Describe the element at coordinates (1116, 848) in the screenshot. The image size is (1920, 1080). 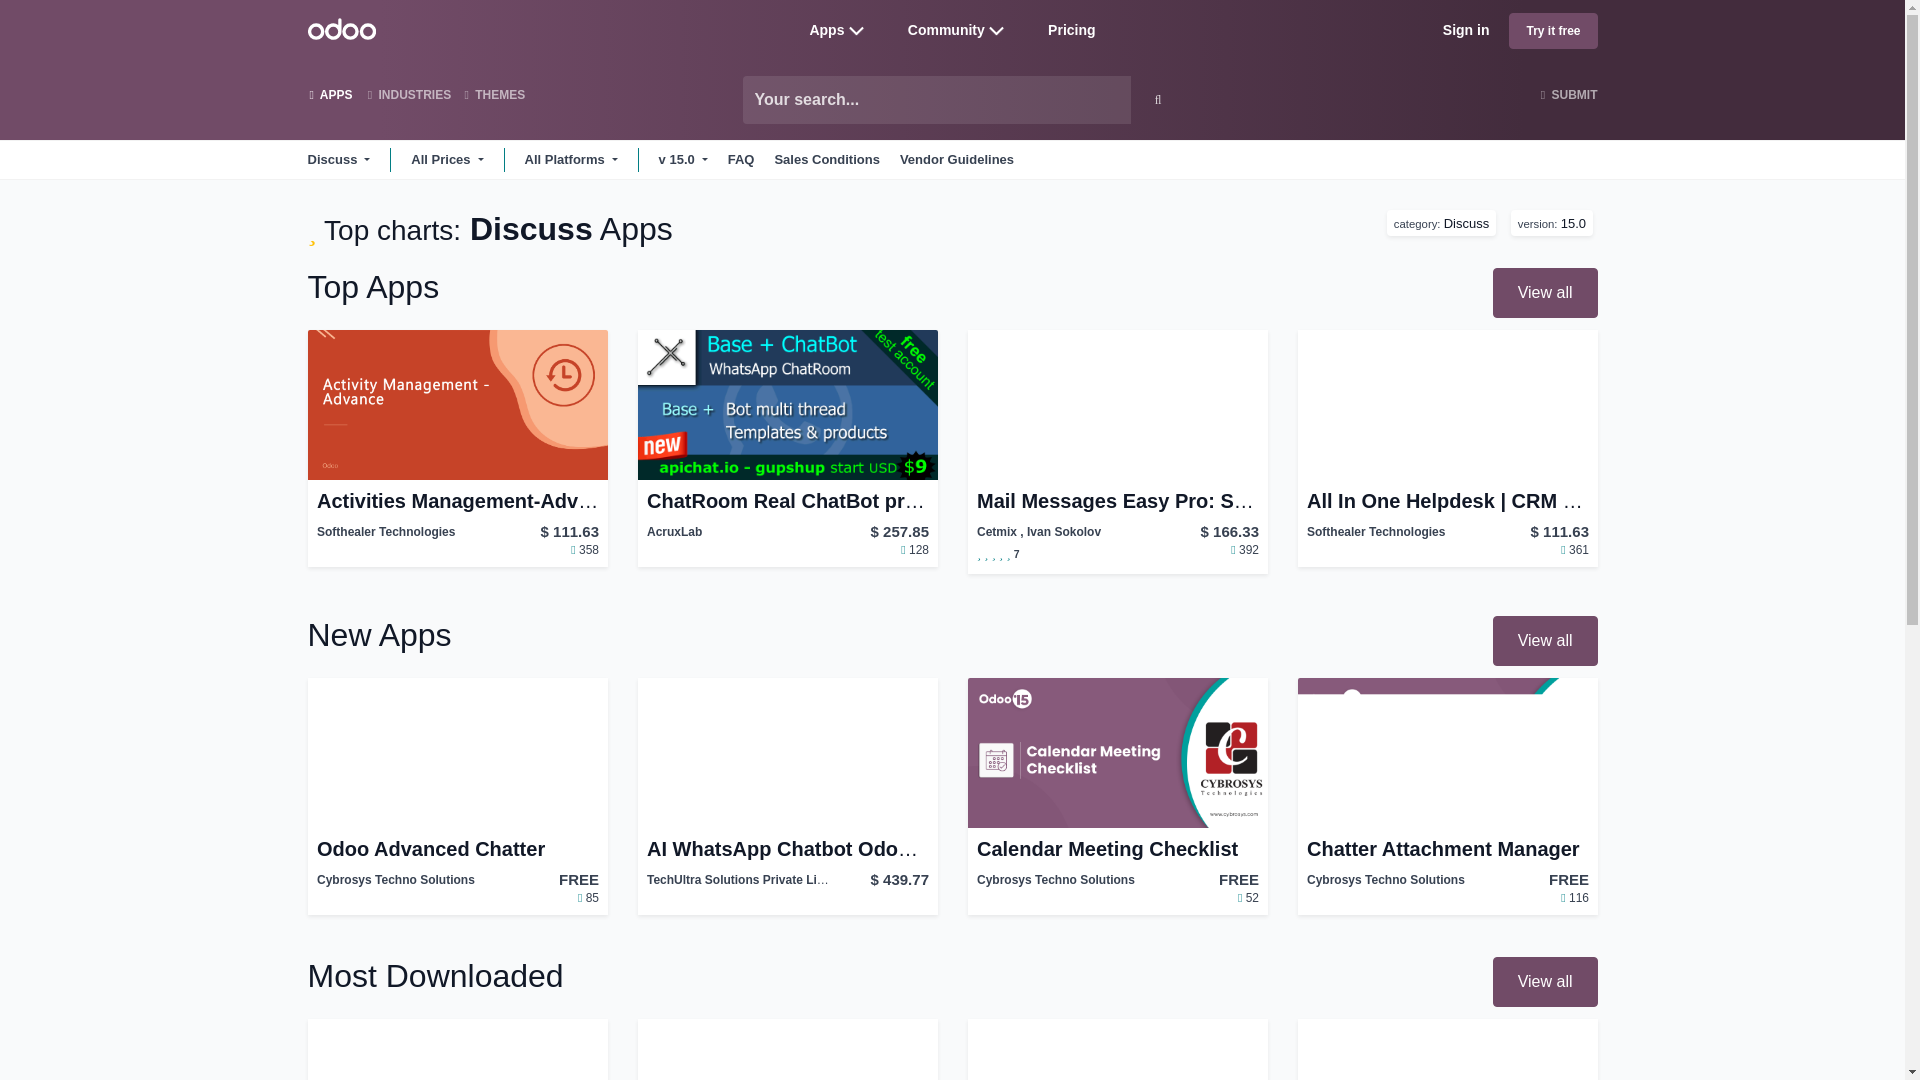
I see `Calendar Meeting Checklist` at that location.